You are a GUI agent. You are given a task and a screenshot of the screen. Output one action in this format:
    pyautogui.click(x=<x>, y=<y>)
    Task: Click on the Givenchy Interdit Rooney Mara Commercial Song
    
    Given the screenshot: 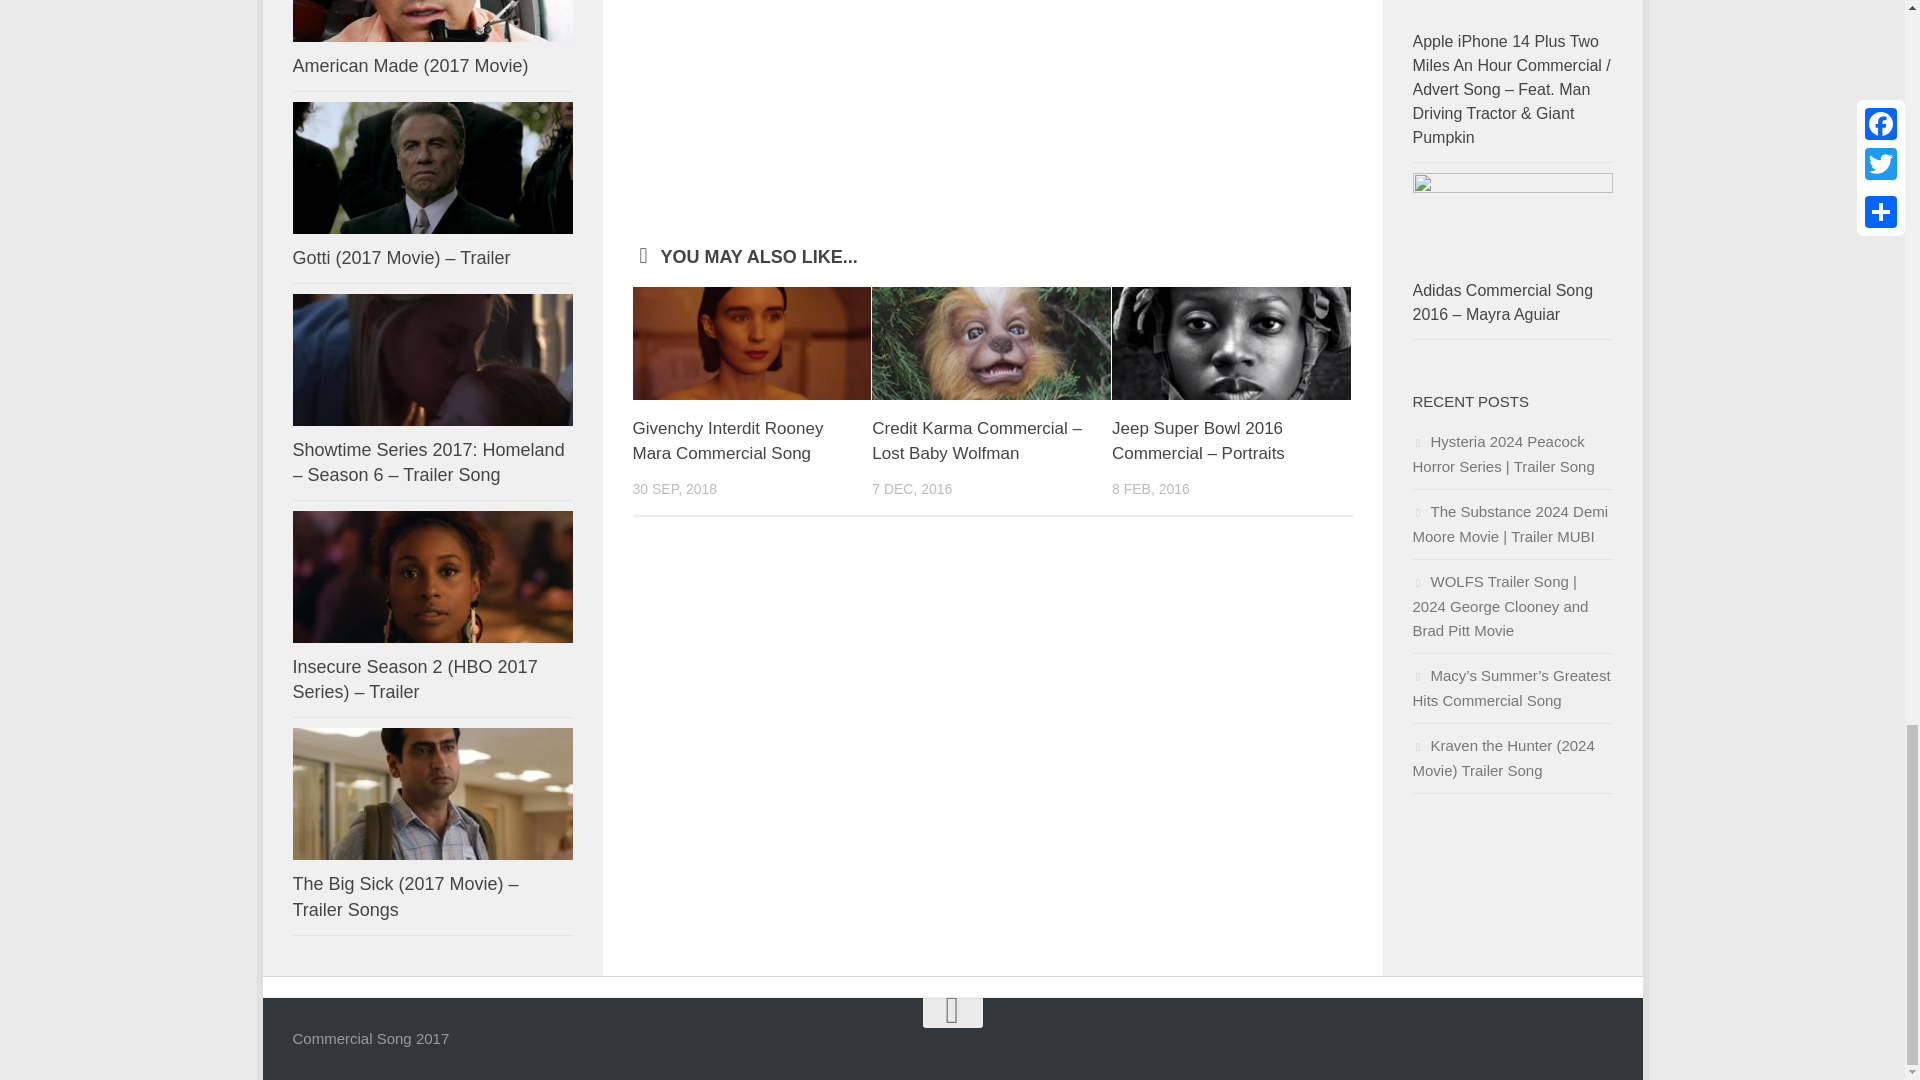 What is the action you would take?
    pyautogui.click(x=727, y=442)
    